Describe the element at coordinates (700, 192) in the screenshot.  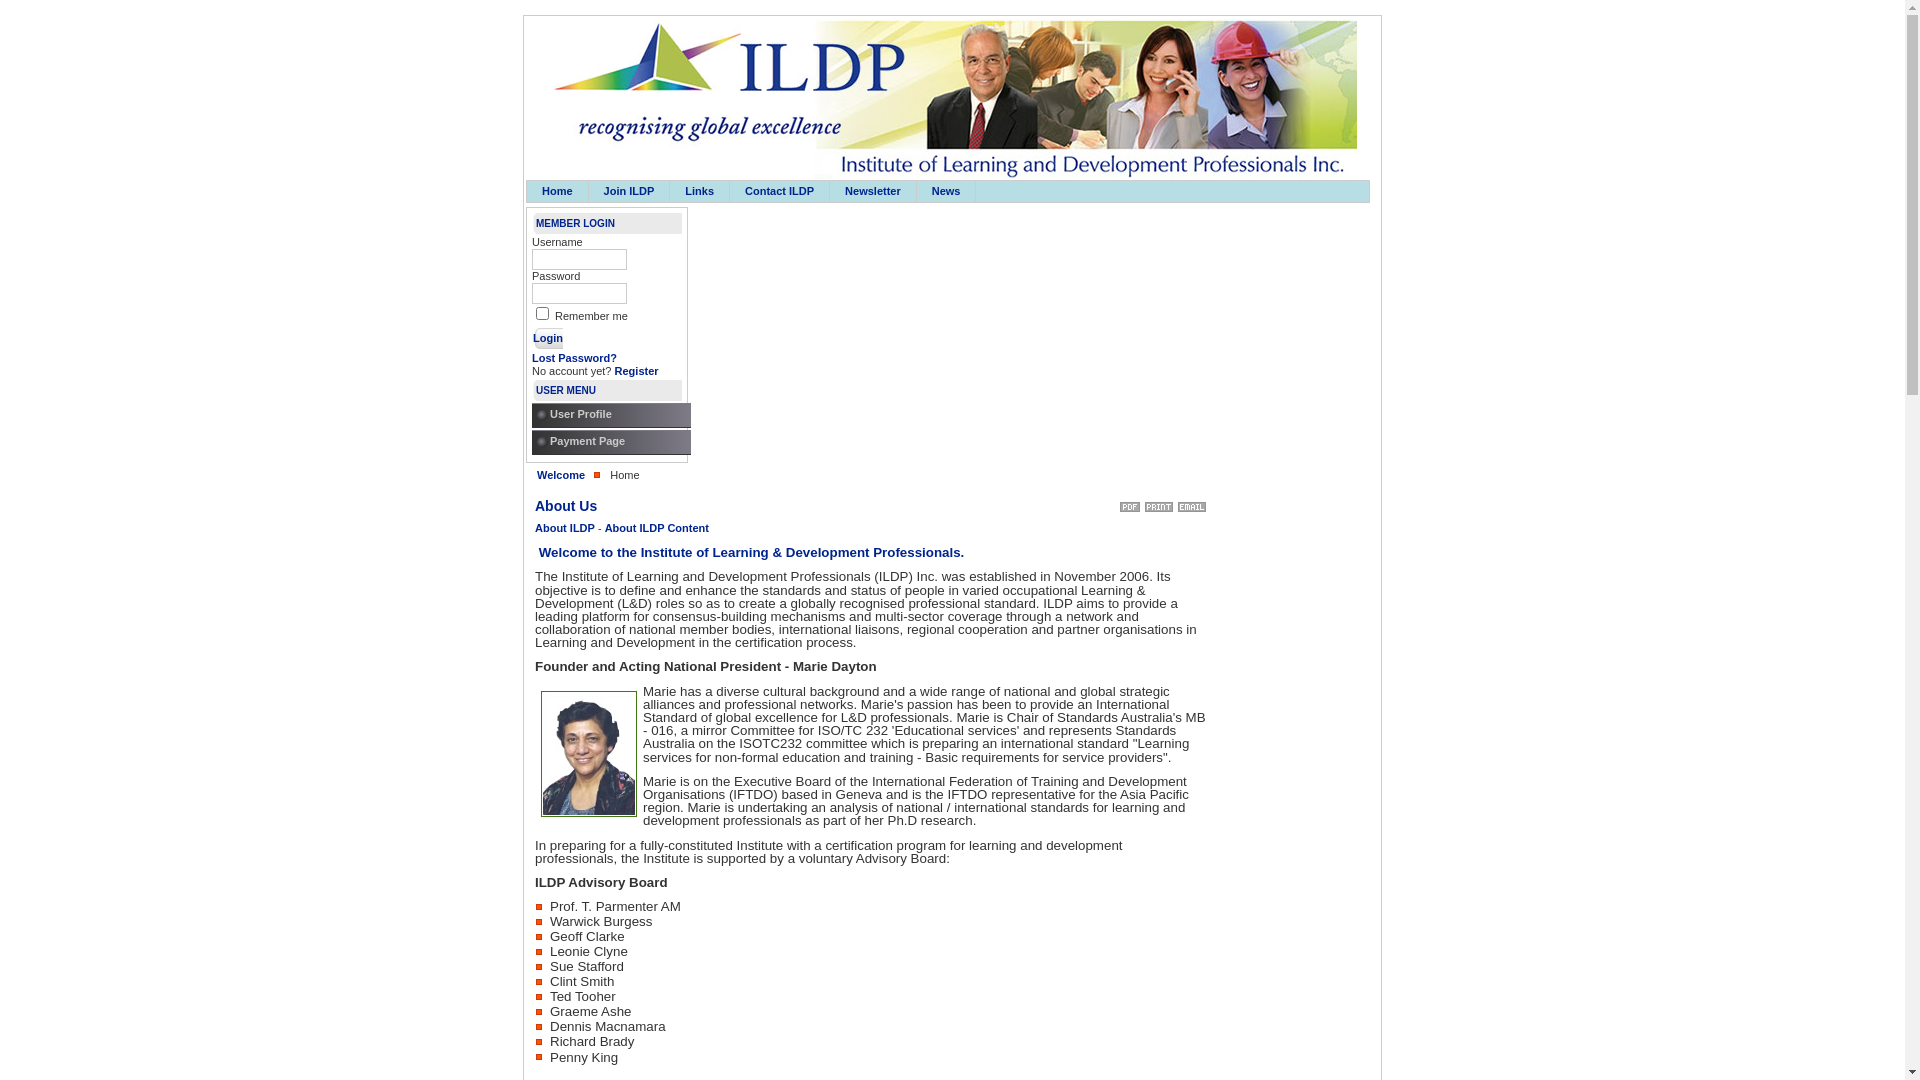
I see `Links` at that location.